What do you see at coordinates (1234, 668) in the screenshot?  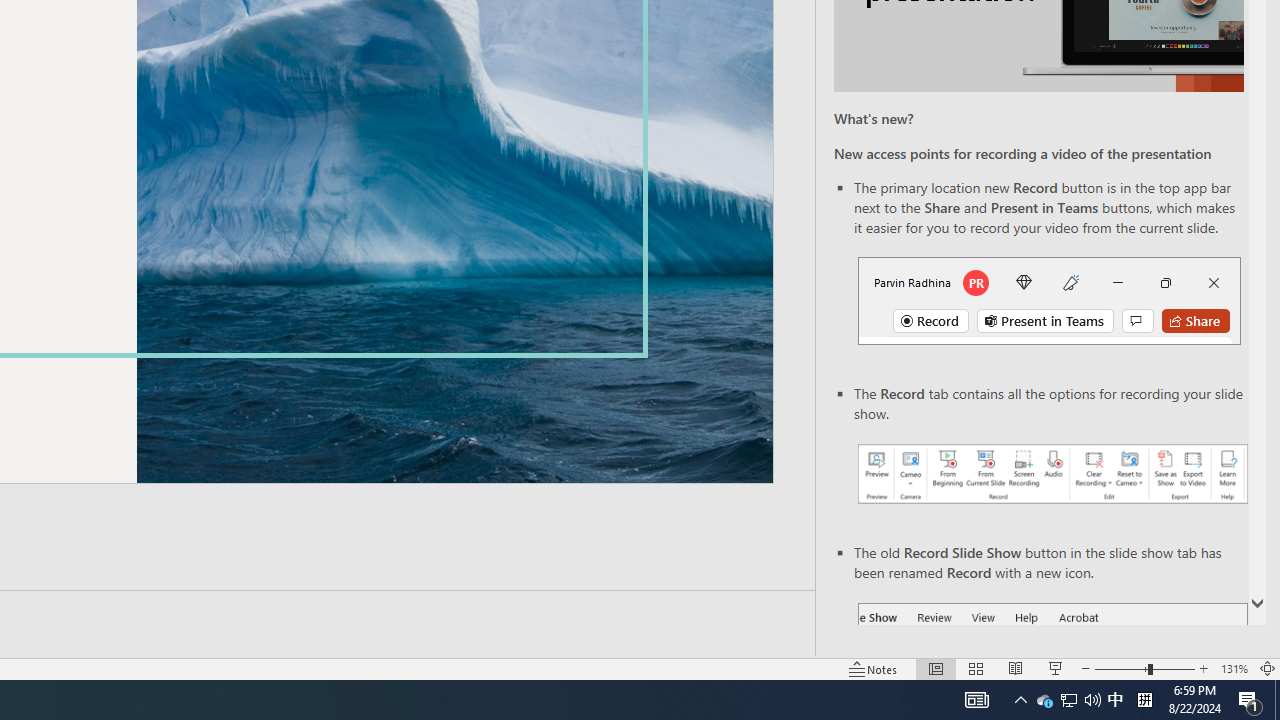 I see `Zoom 131%` at bounding box center [1234, 668].